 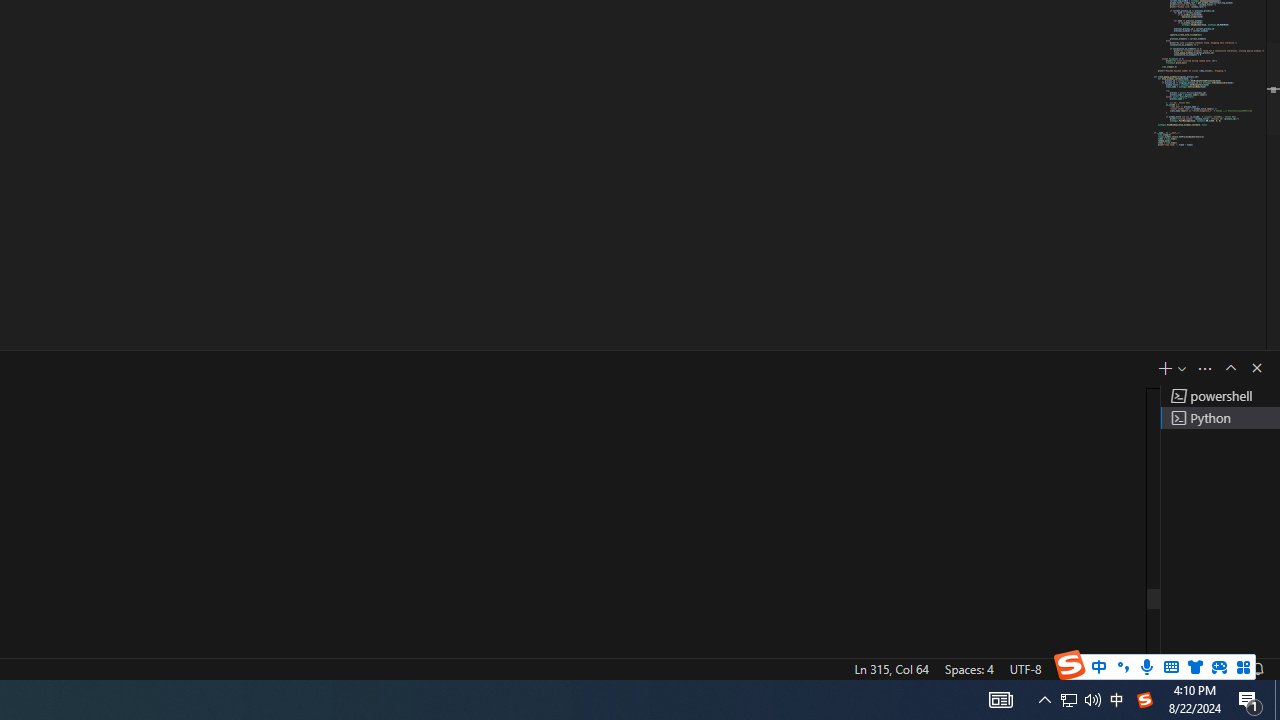 What do you see at coordinates (1136, 668) in the screenshot?
I see `Python` at bounding box center [1136, 668].